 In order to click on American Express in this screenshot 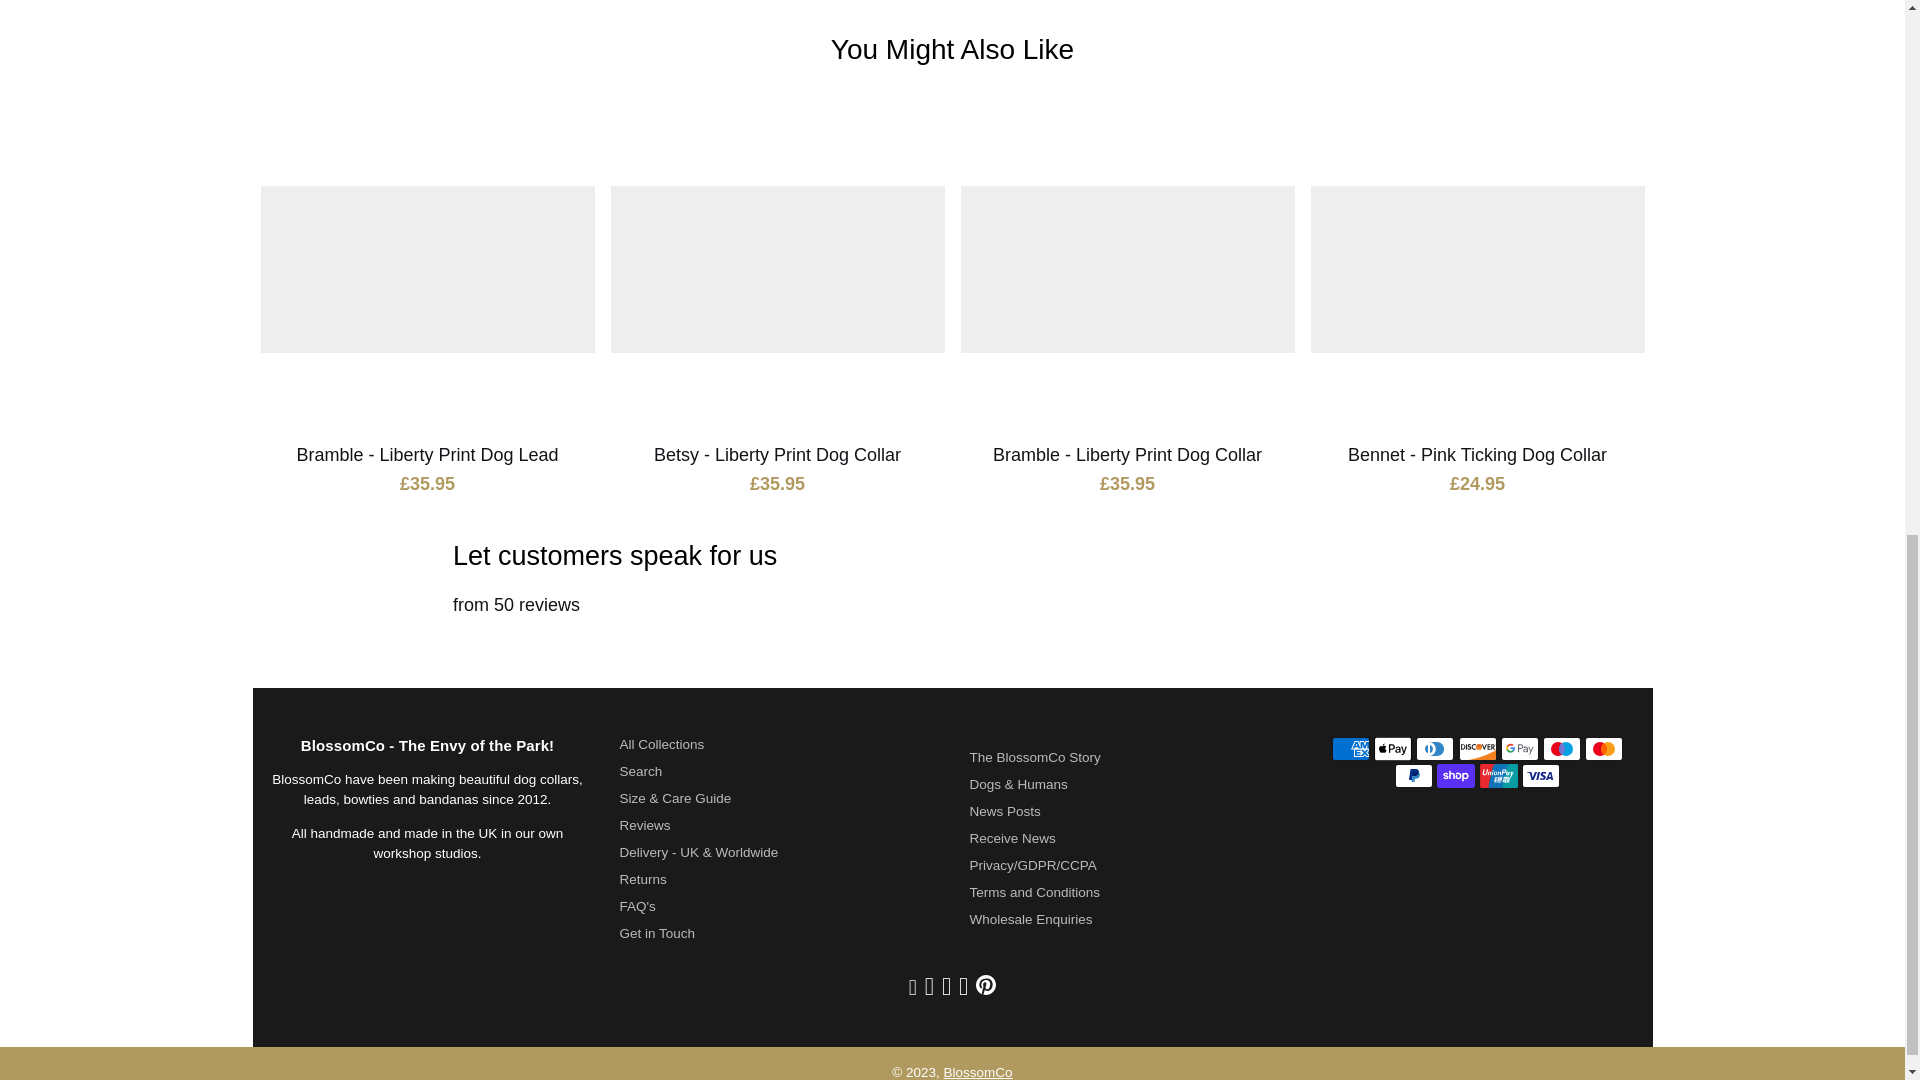, I will do `click(1351, 748)`.